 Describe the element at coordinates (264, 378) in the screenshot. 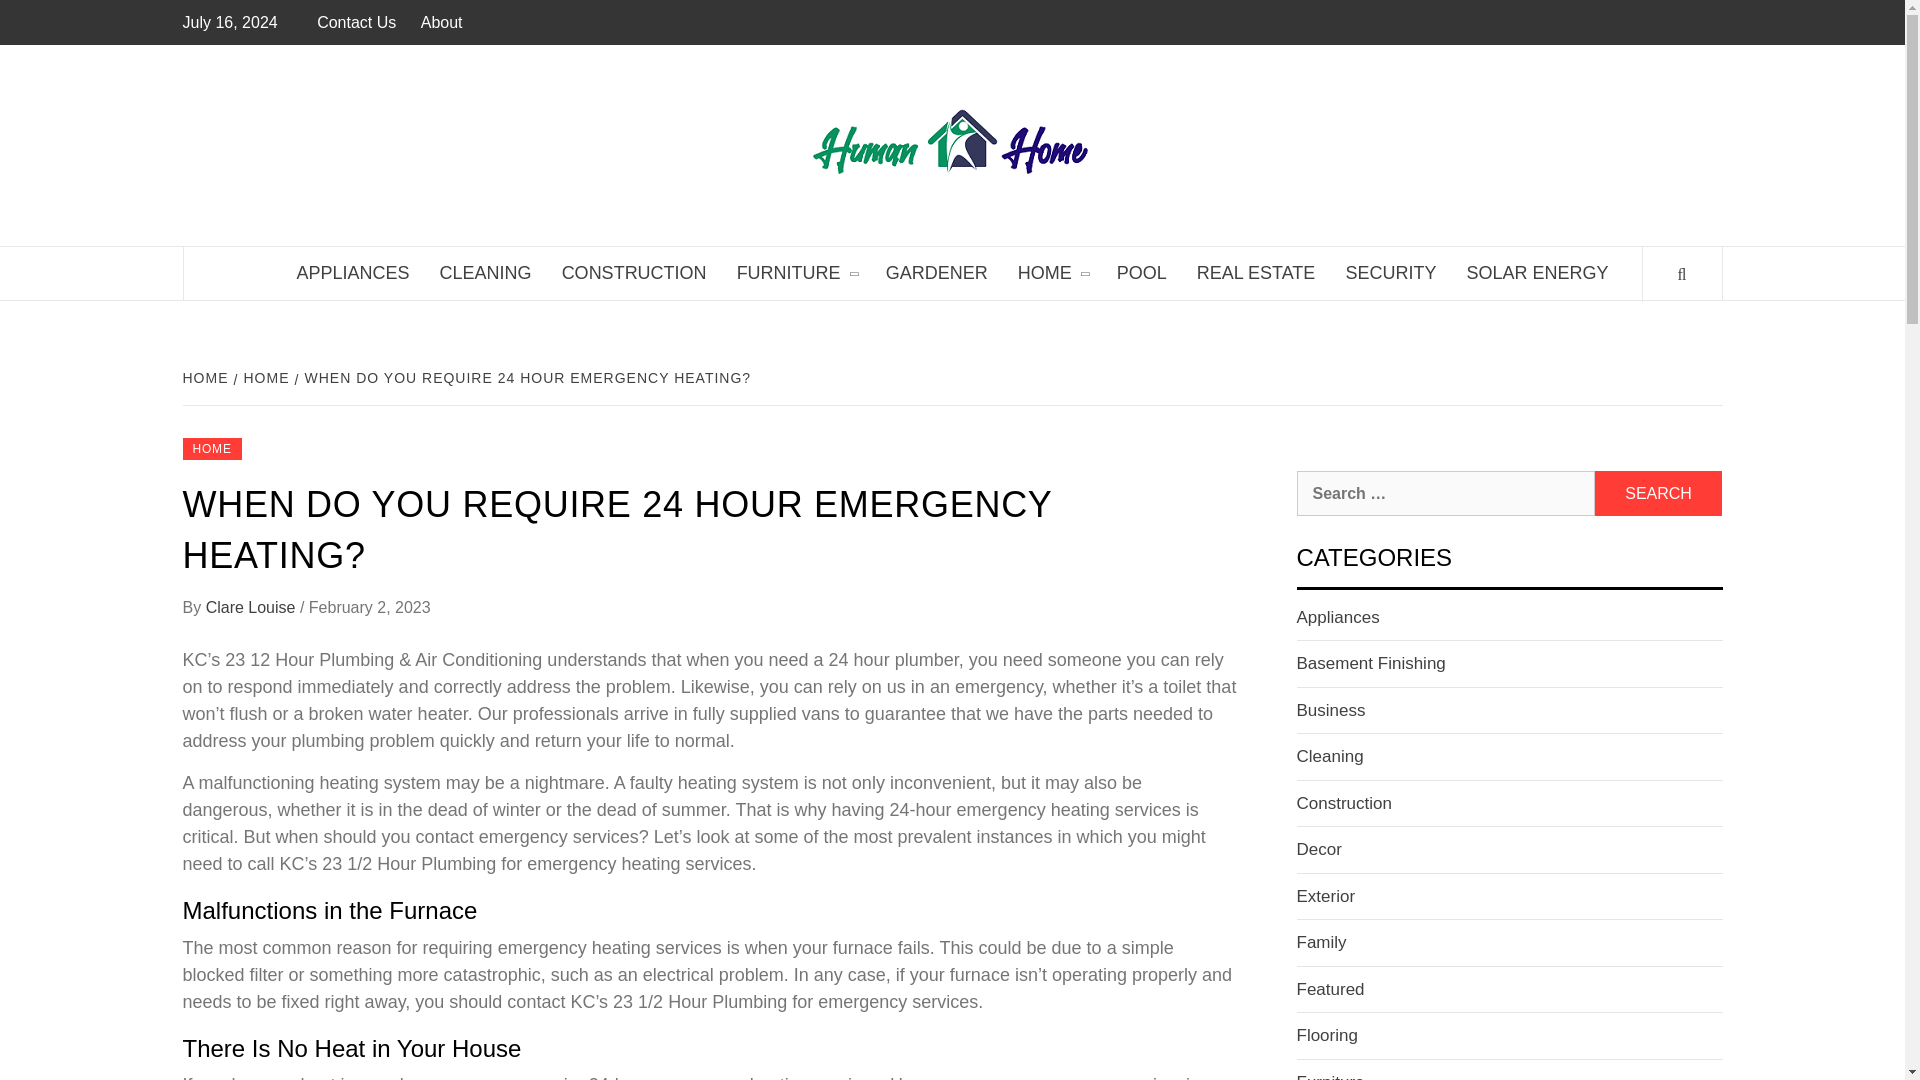

I see `HOME` at that location.